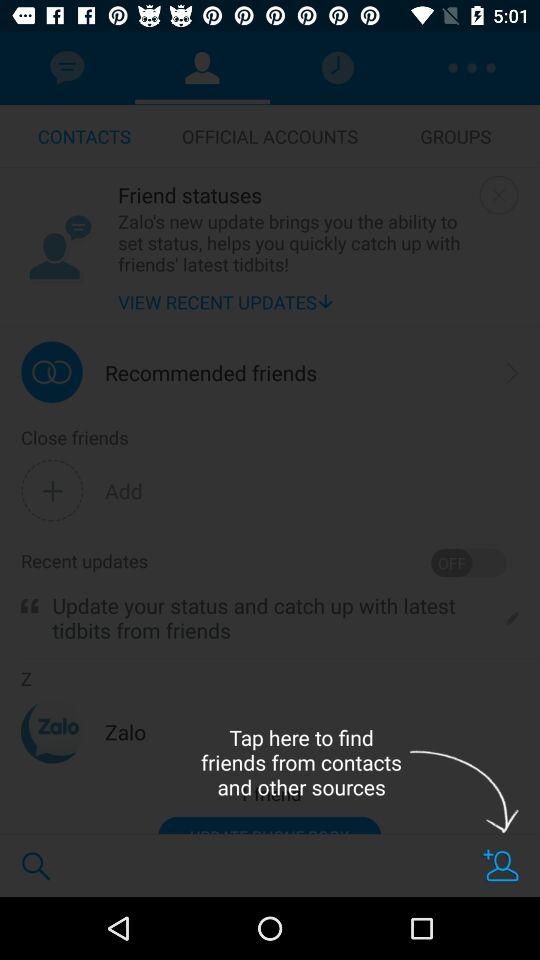 The width and height of the screenshot is (540, 960). What do you see at coordinates (498, 194) in the screenshot?
I see `turn off the item next to friend statuses icon` at bounding box center [498, 194].